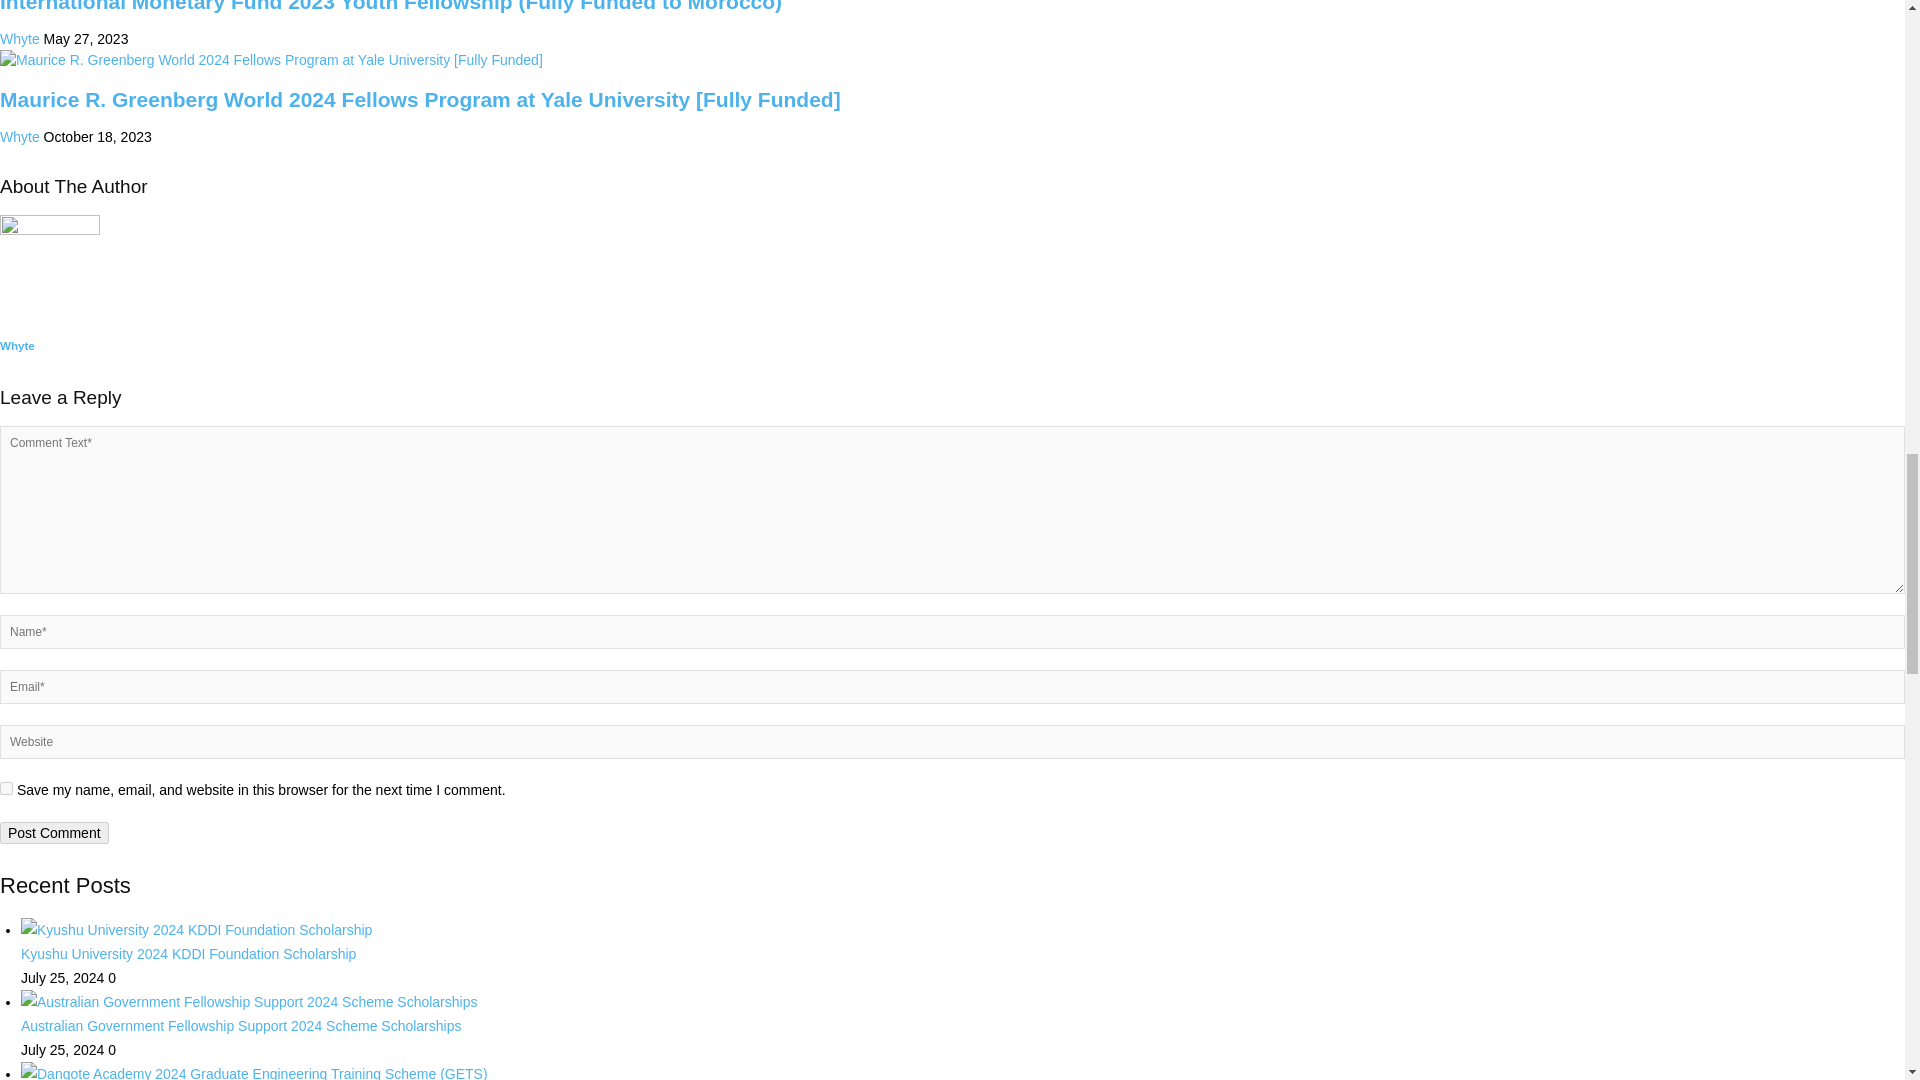 The image size is (1920, 1080). Describe the element at coordinates (17, 346) in the screenshot. I see `Whyte` at that location.